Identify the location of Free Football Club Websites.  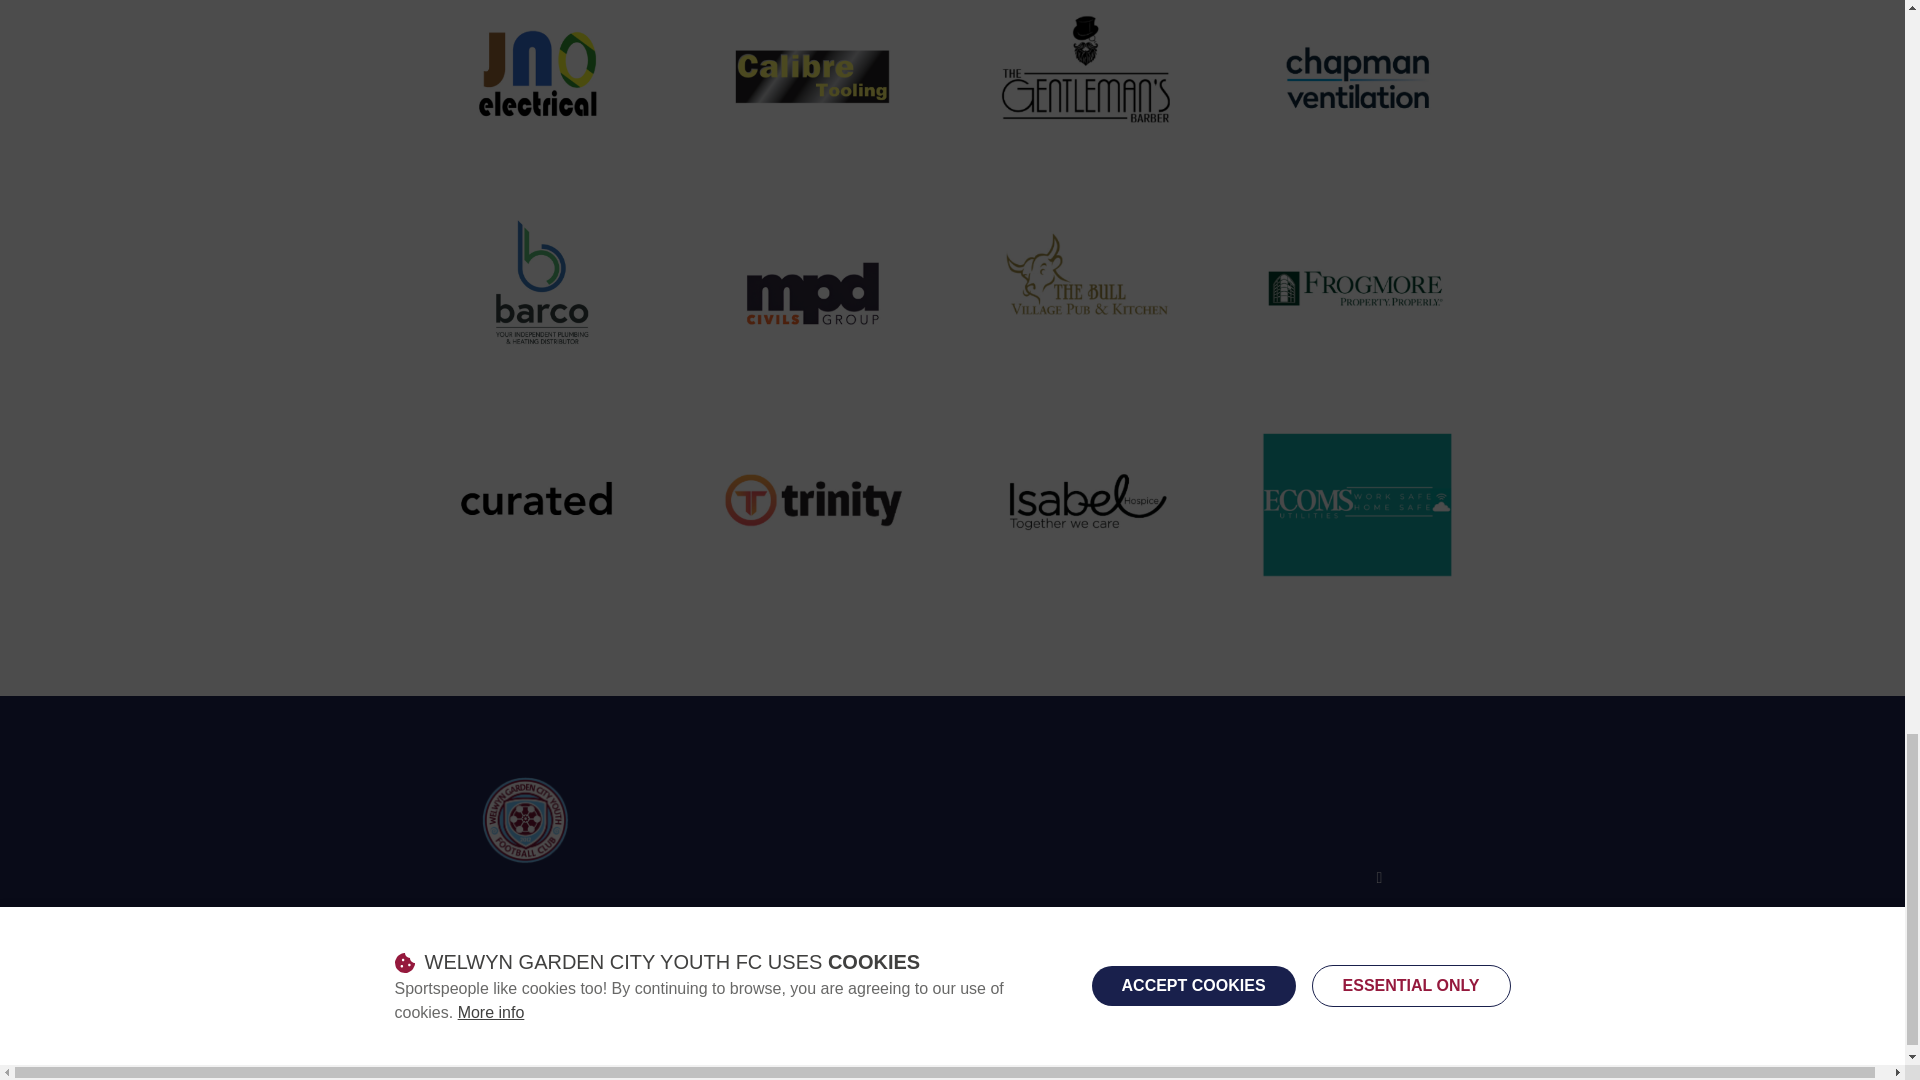
(1016, 944).